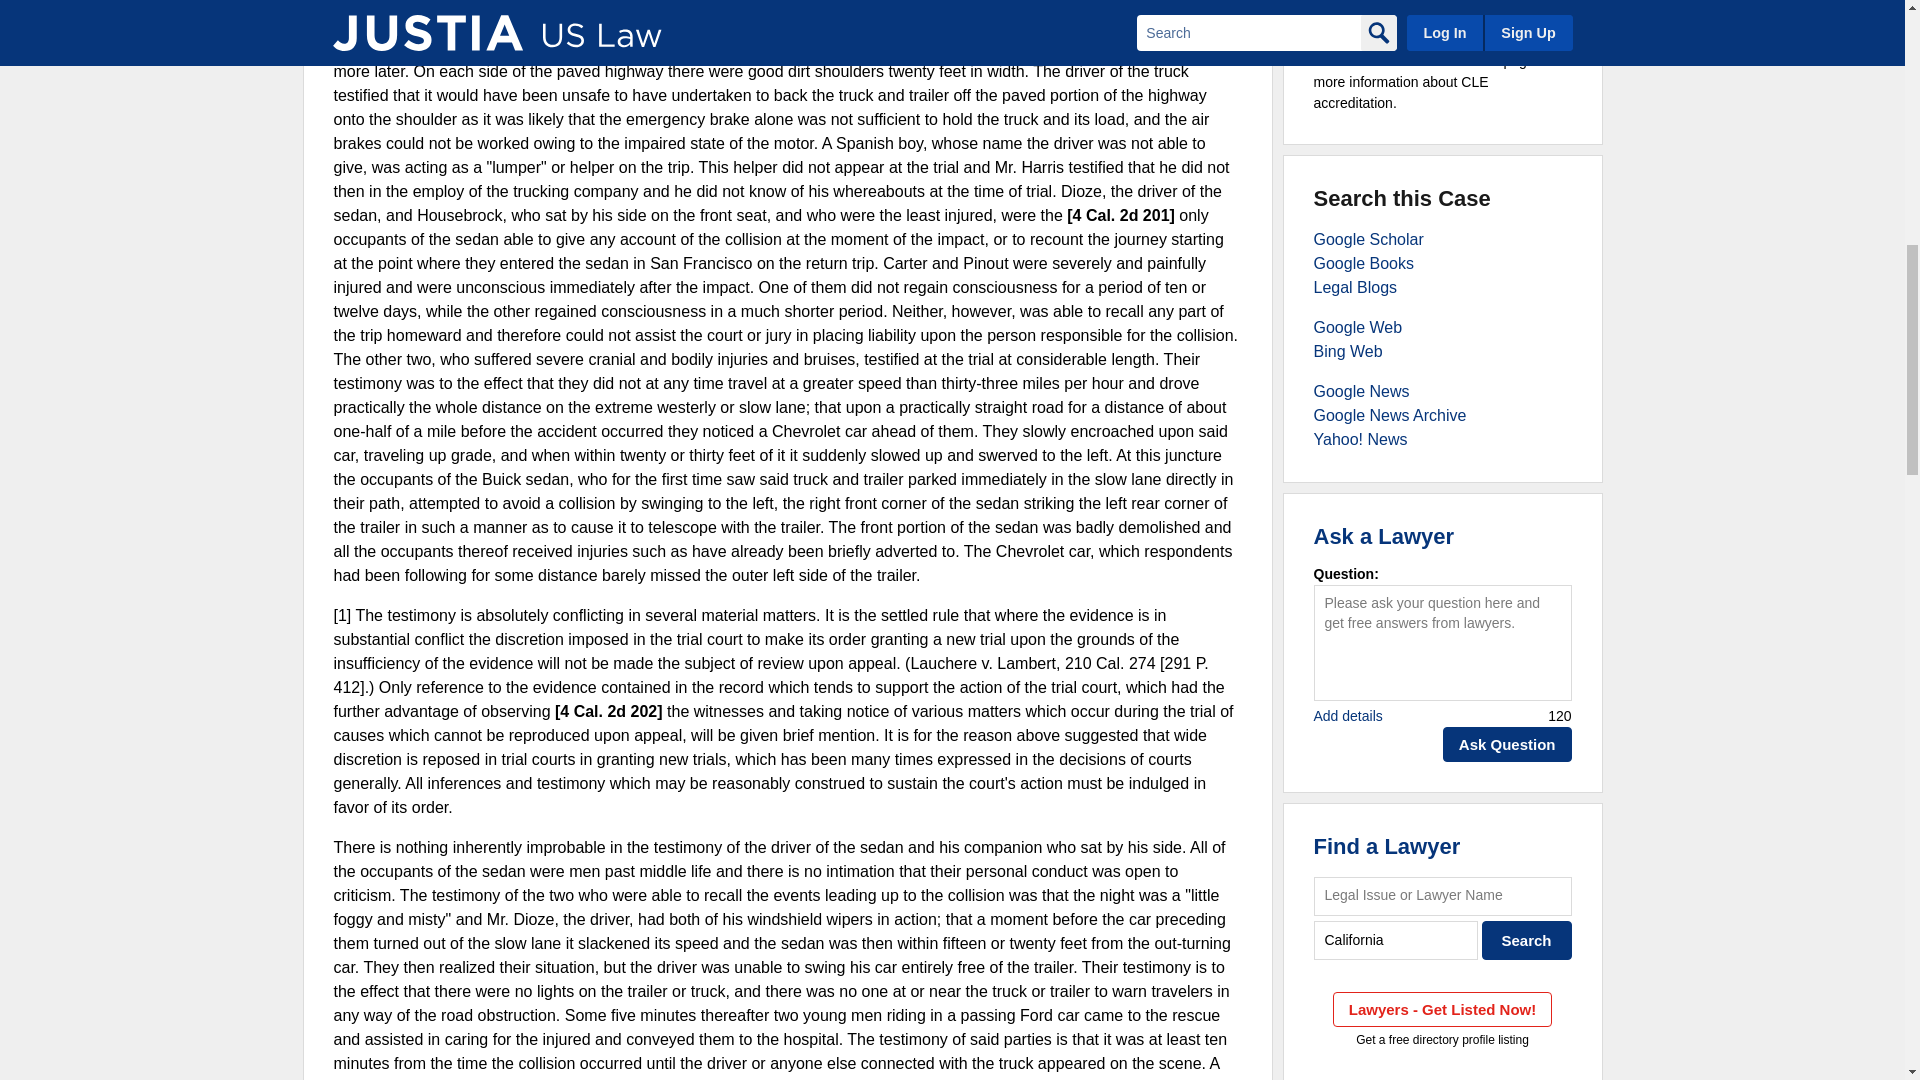 The width and height of the screenshot is (1920, 1080). I want to click on Law - Legal Blogs, so click(1355, 286).